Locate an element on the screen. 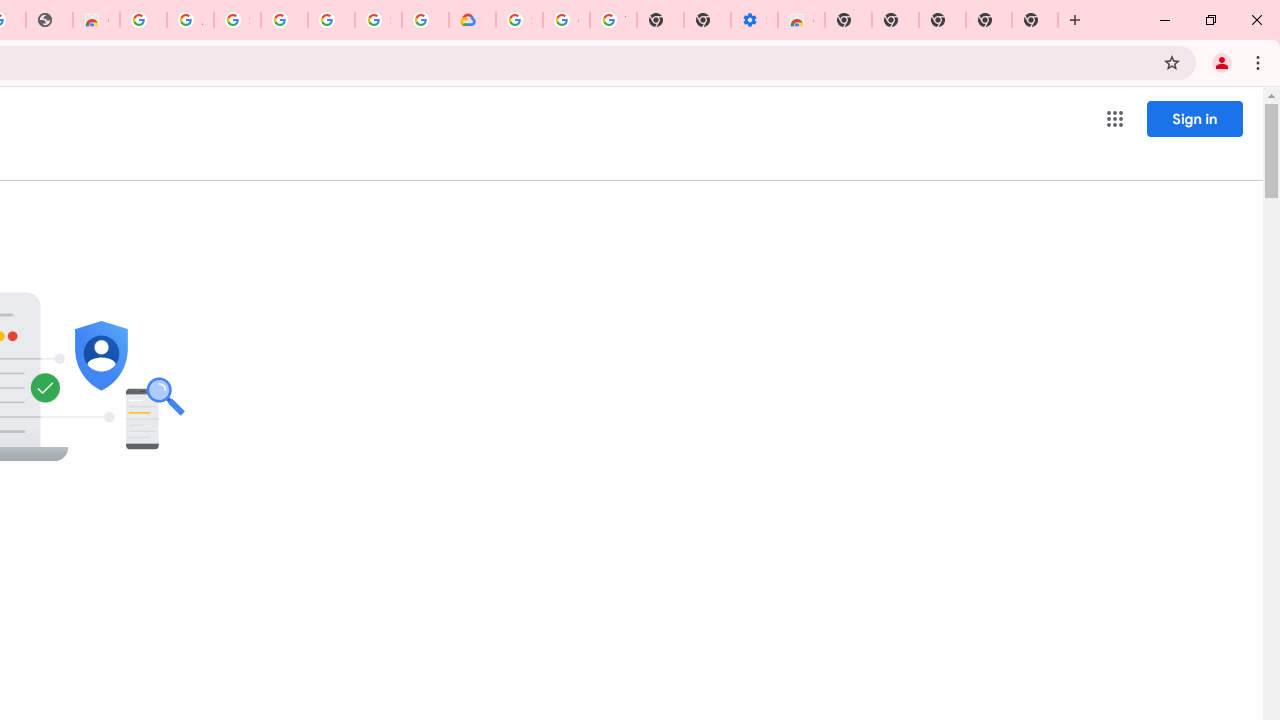  Chrome Web Store - Accessibility extensions is located at coordinates (802, 20).